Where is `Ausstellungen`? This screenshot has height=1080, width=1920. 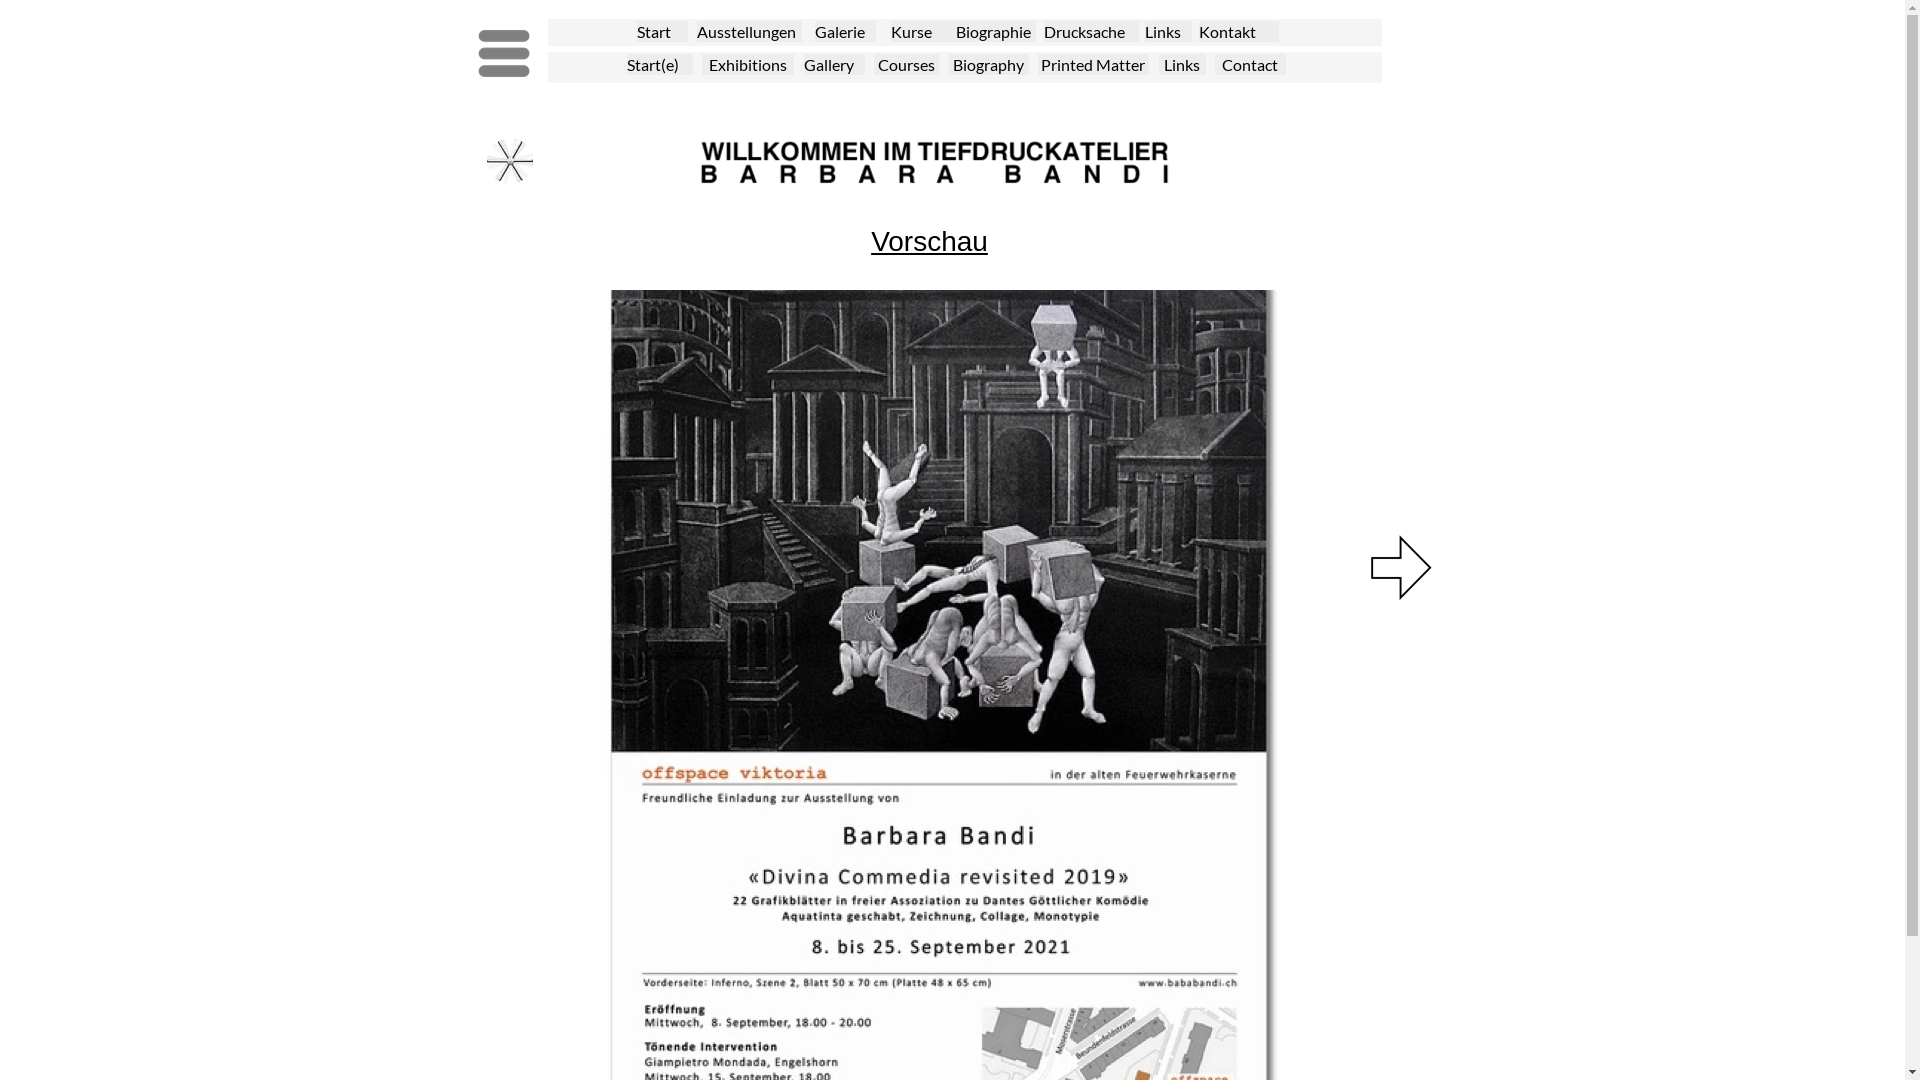 Ausstellungen is located at coordinates (748, 32).